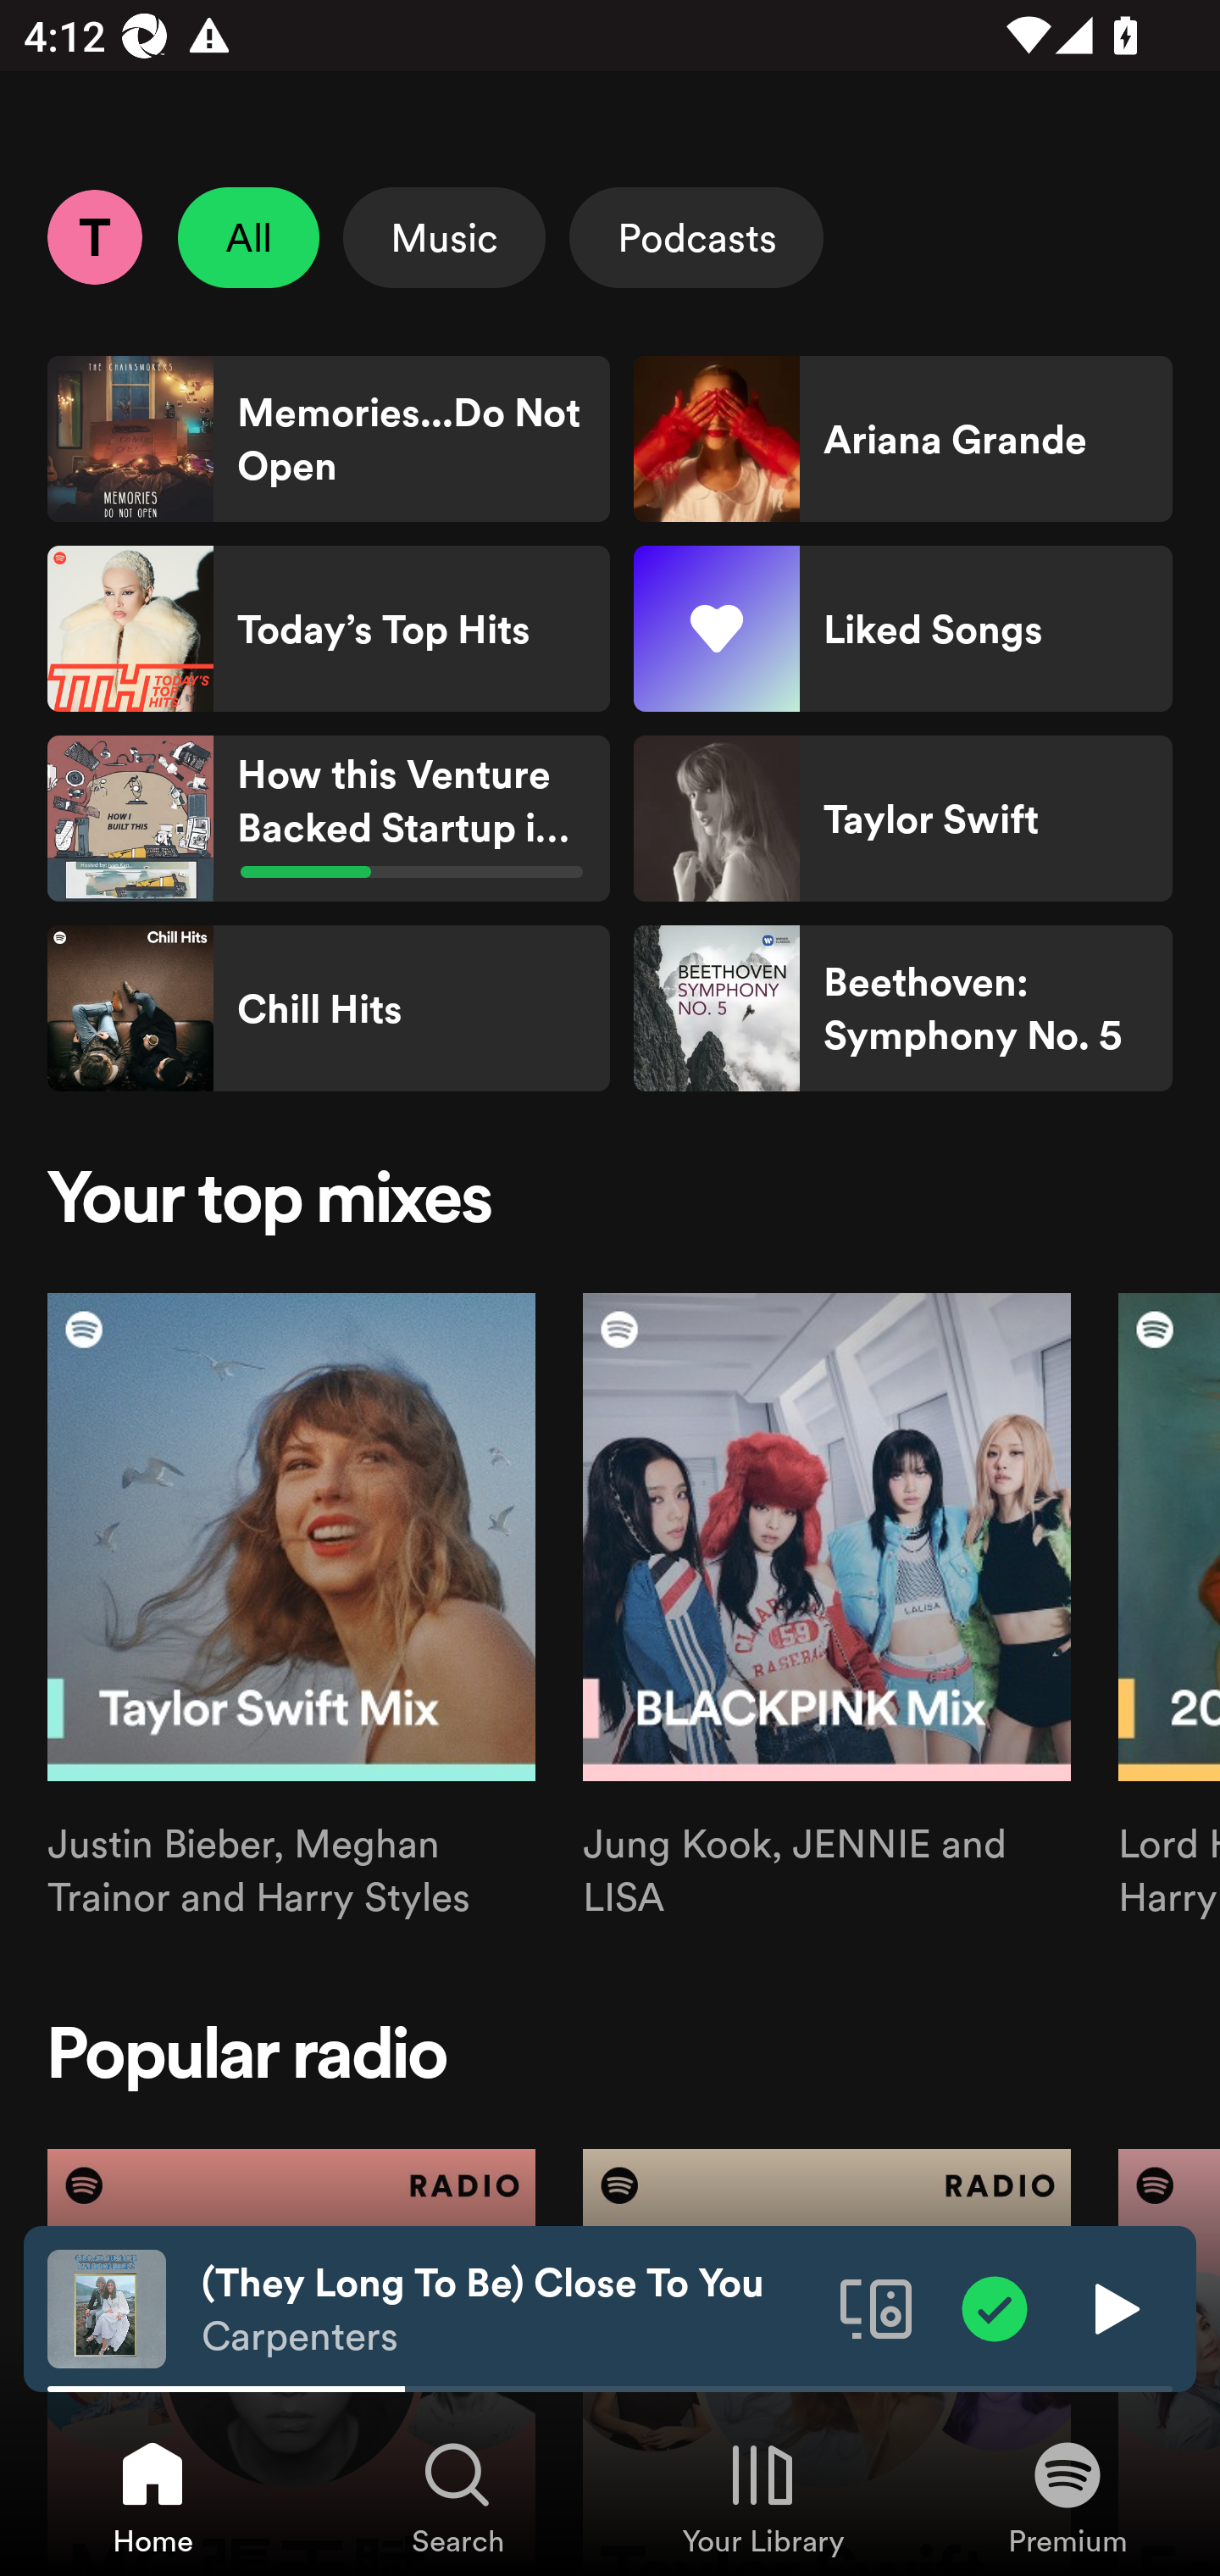  I want to click on Liked Songs Shortcut Liked Songs, so click(902, 629).